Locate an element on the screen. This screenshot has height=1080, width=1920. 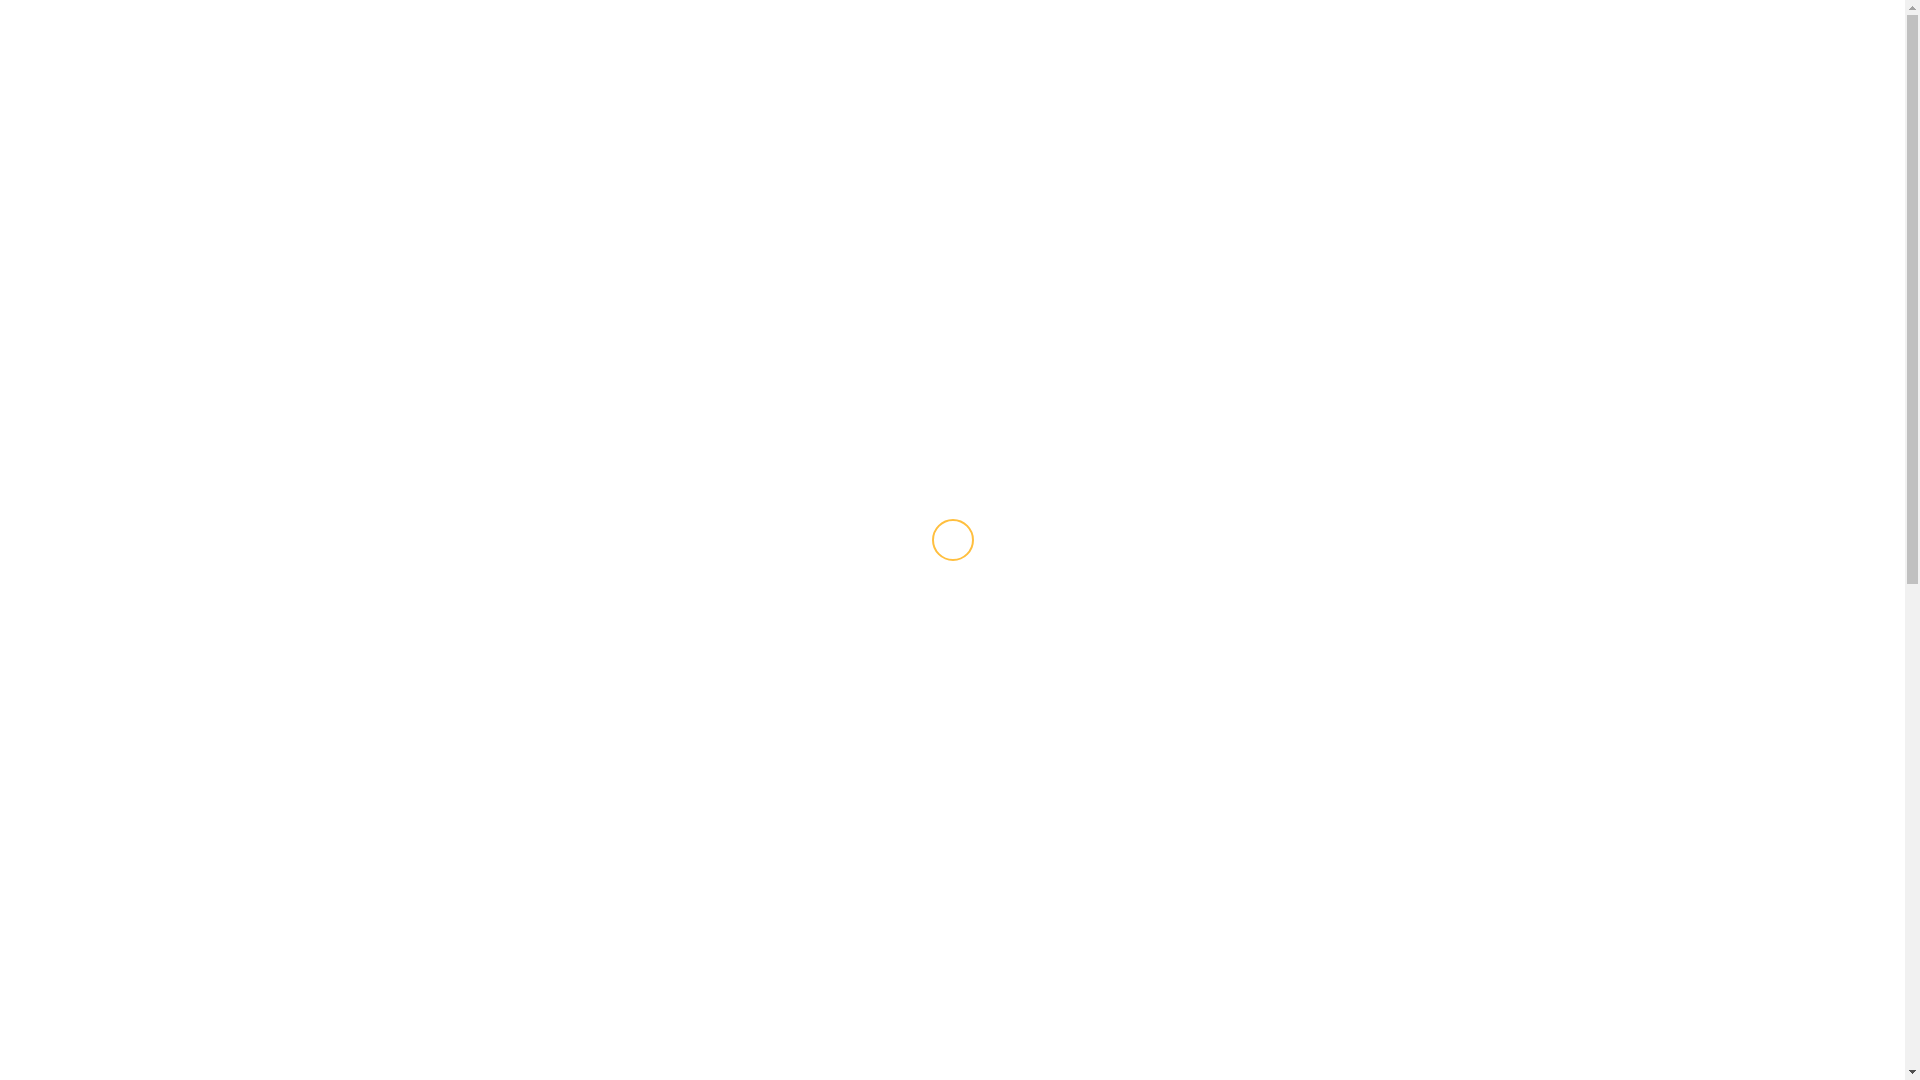
Home is located at coordinates (335, 216).